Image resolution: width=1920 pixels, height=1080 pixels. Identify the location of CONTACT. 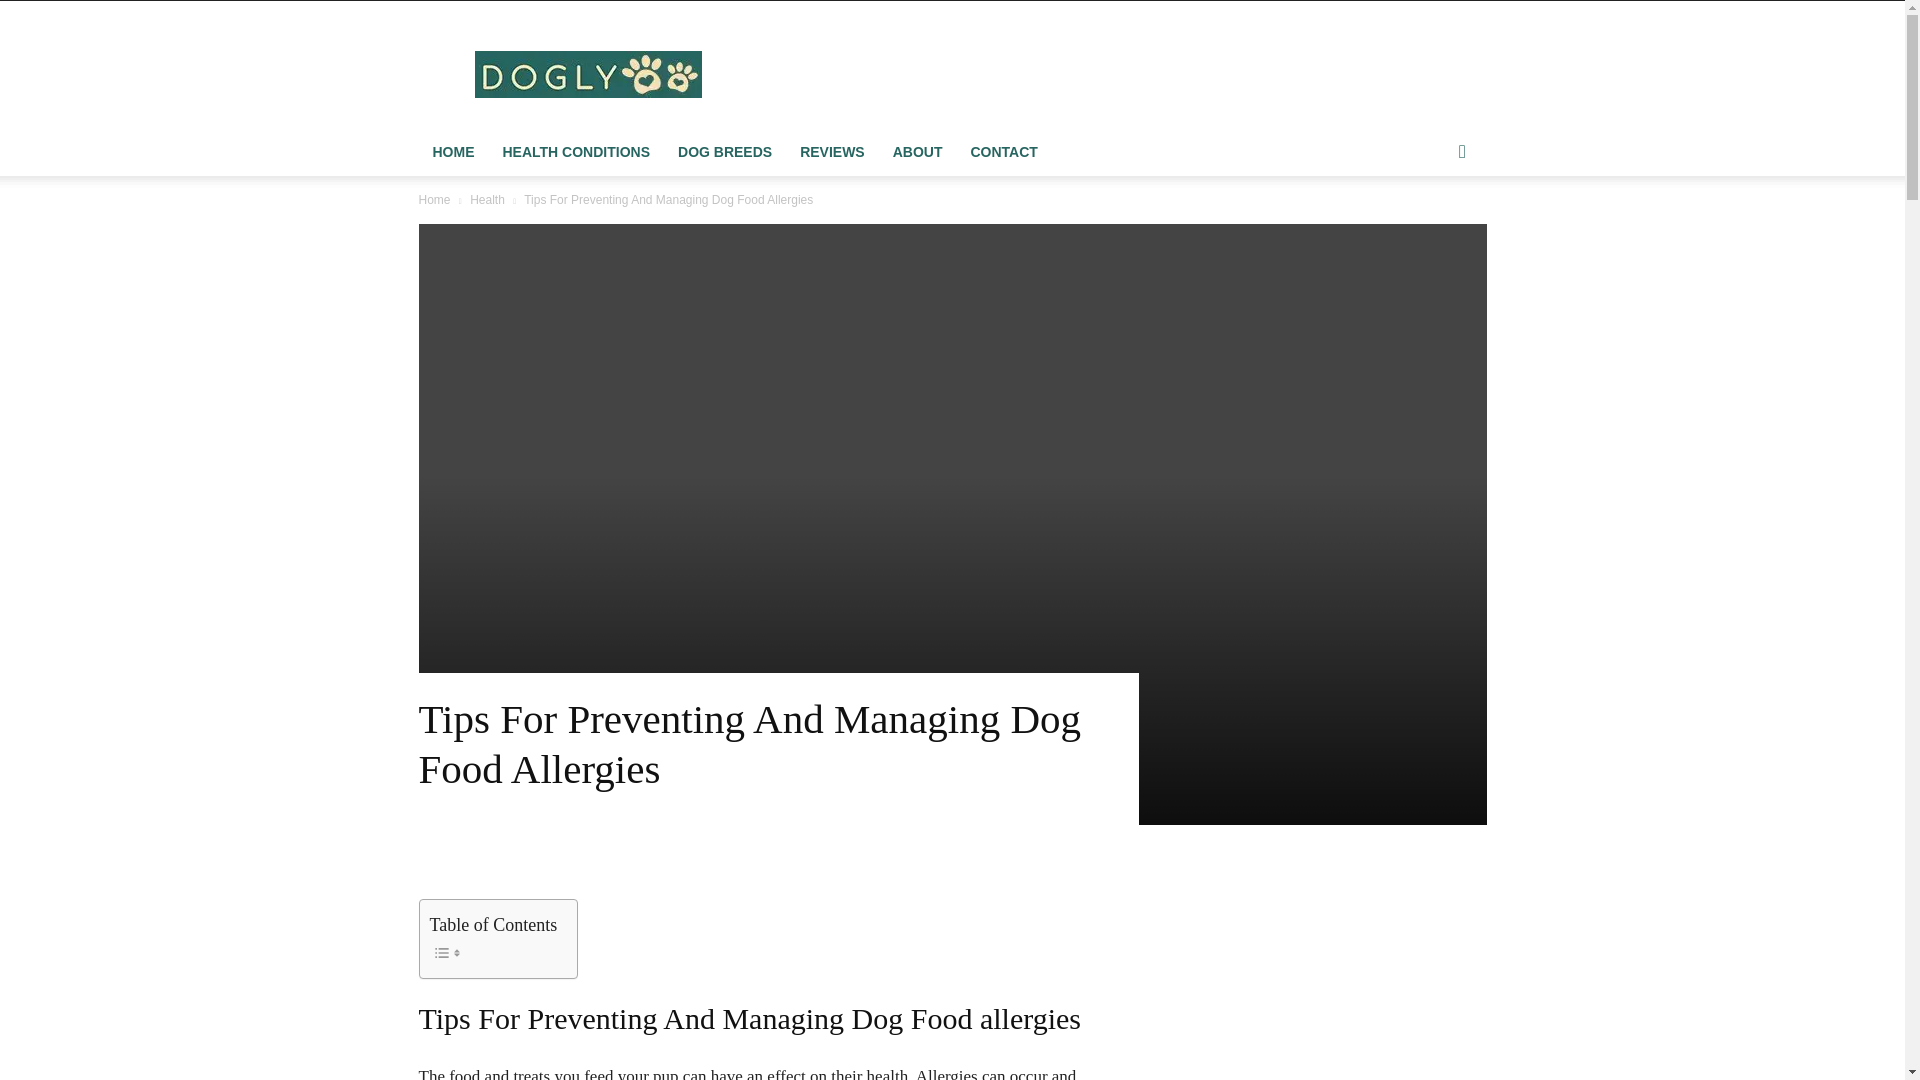
(1003, 152).